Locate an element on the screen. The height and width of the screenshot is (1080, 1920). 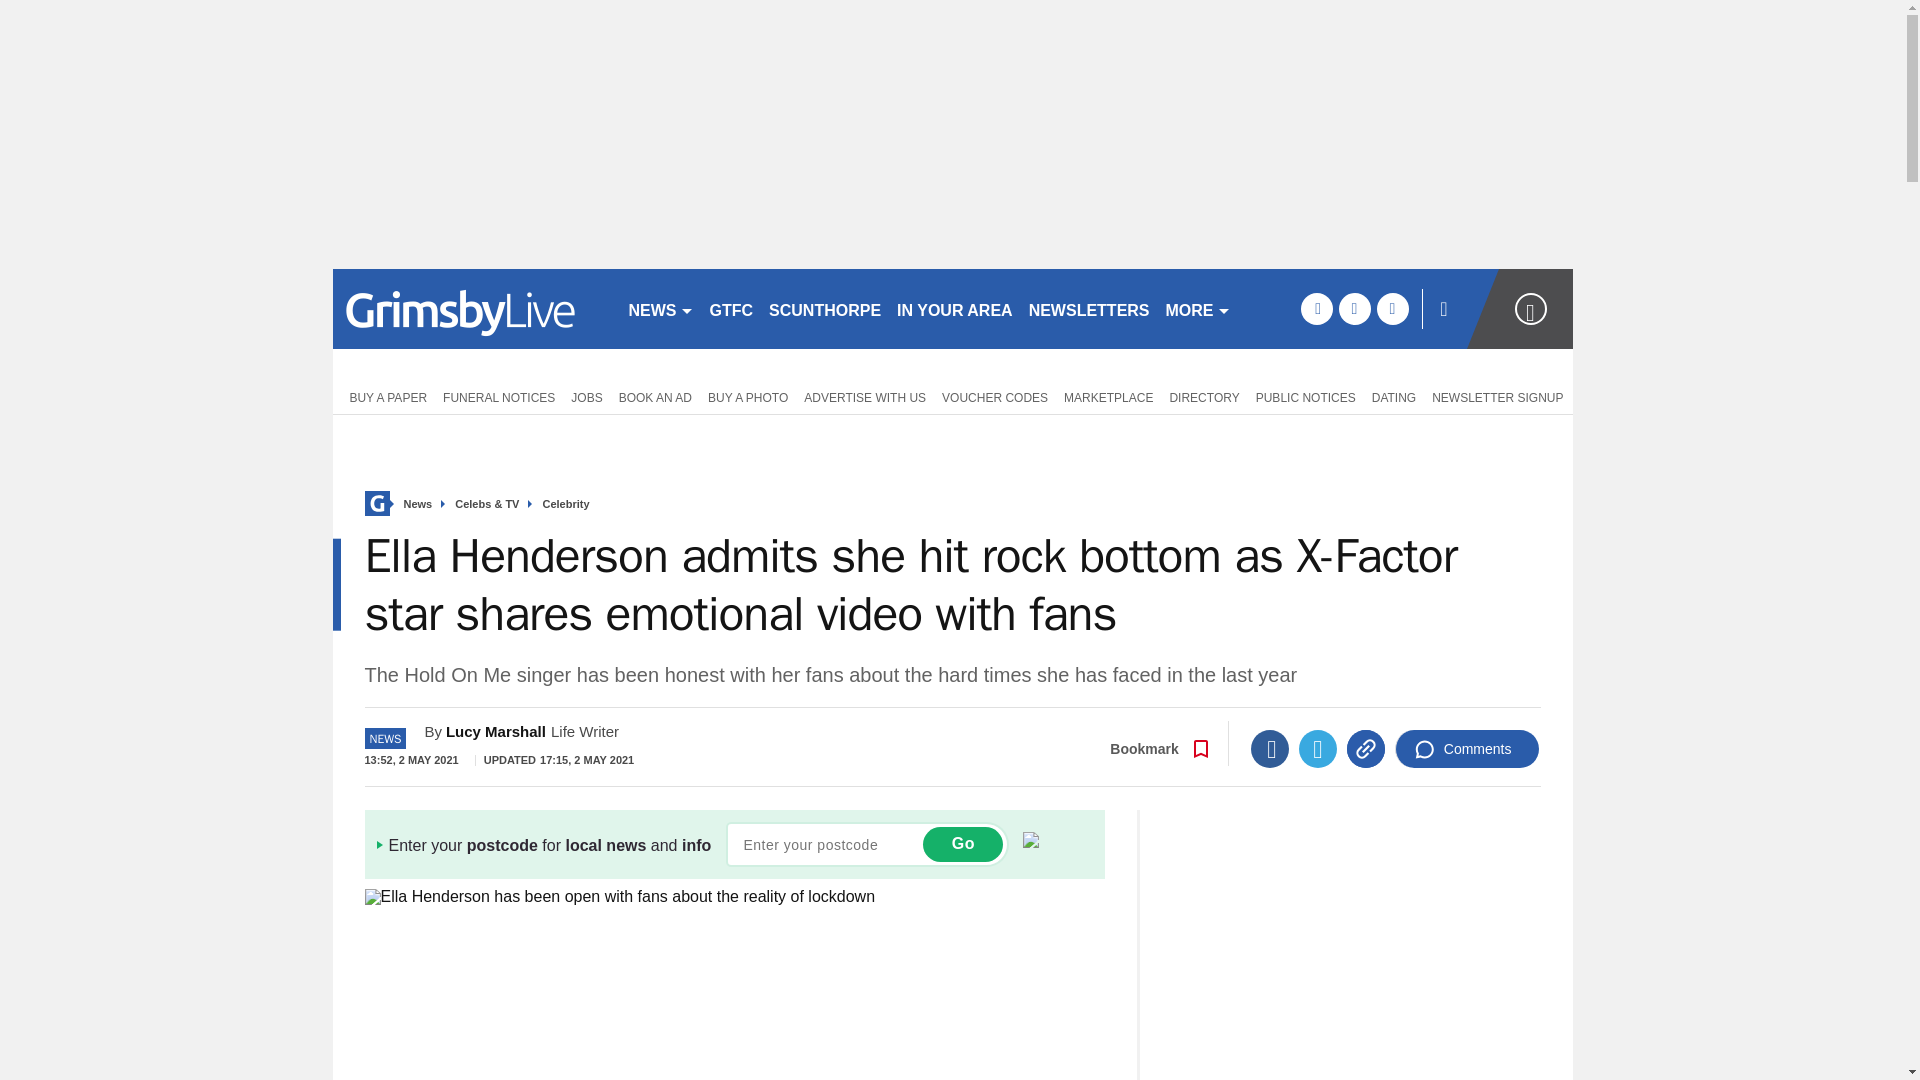
FUNERAL NOTICES is located at coordinates (498, 396).